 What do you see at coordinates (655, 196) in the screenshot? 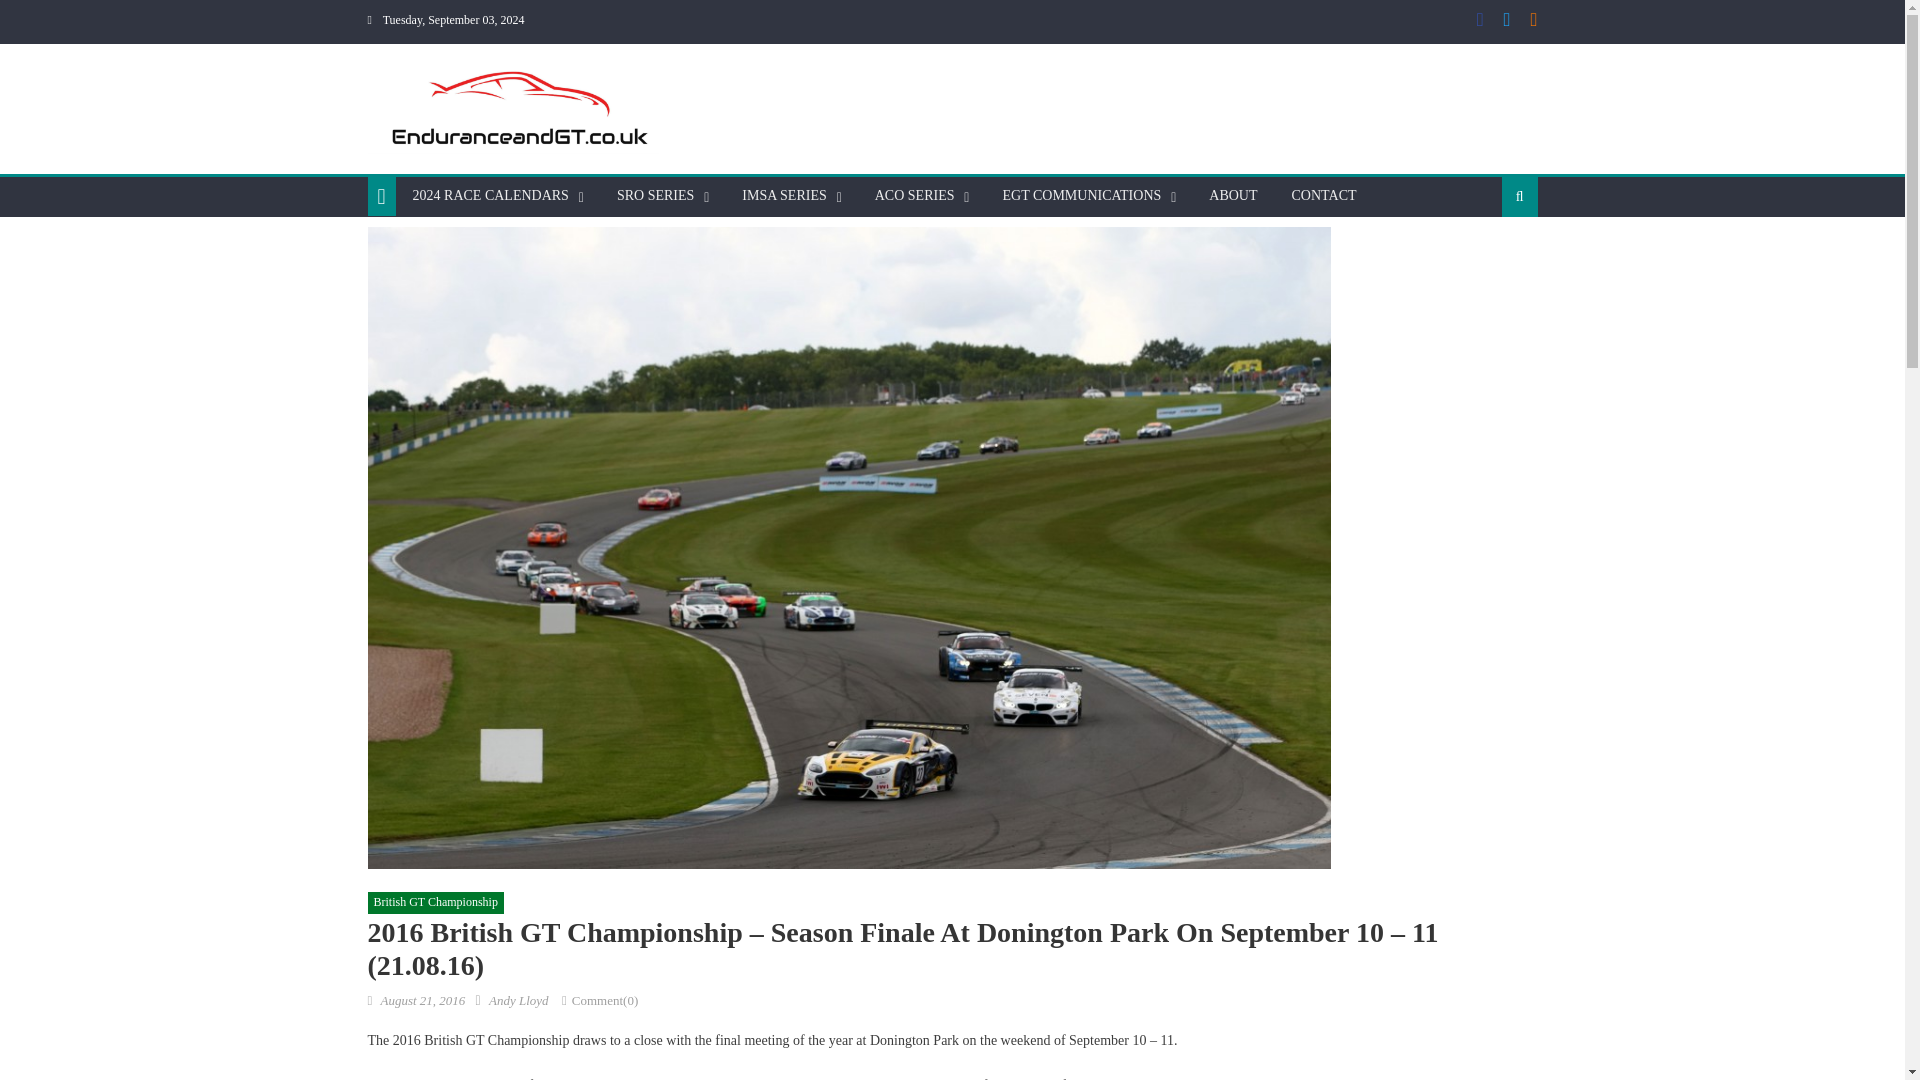
I see `SRO SERIES` at bounding box center [655, 196].